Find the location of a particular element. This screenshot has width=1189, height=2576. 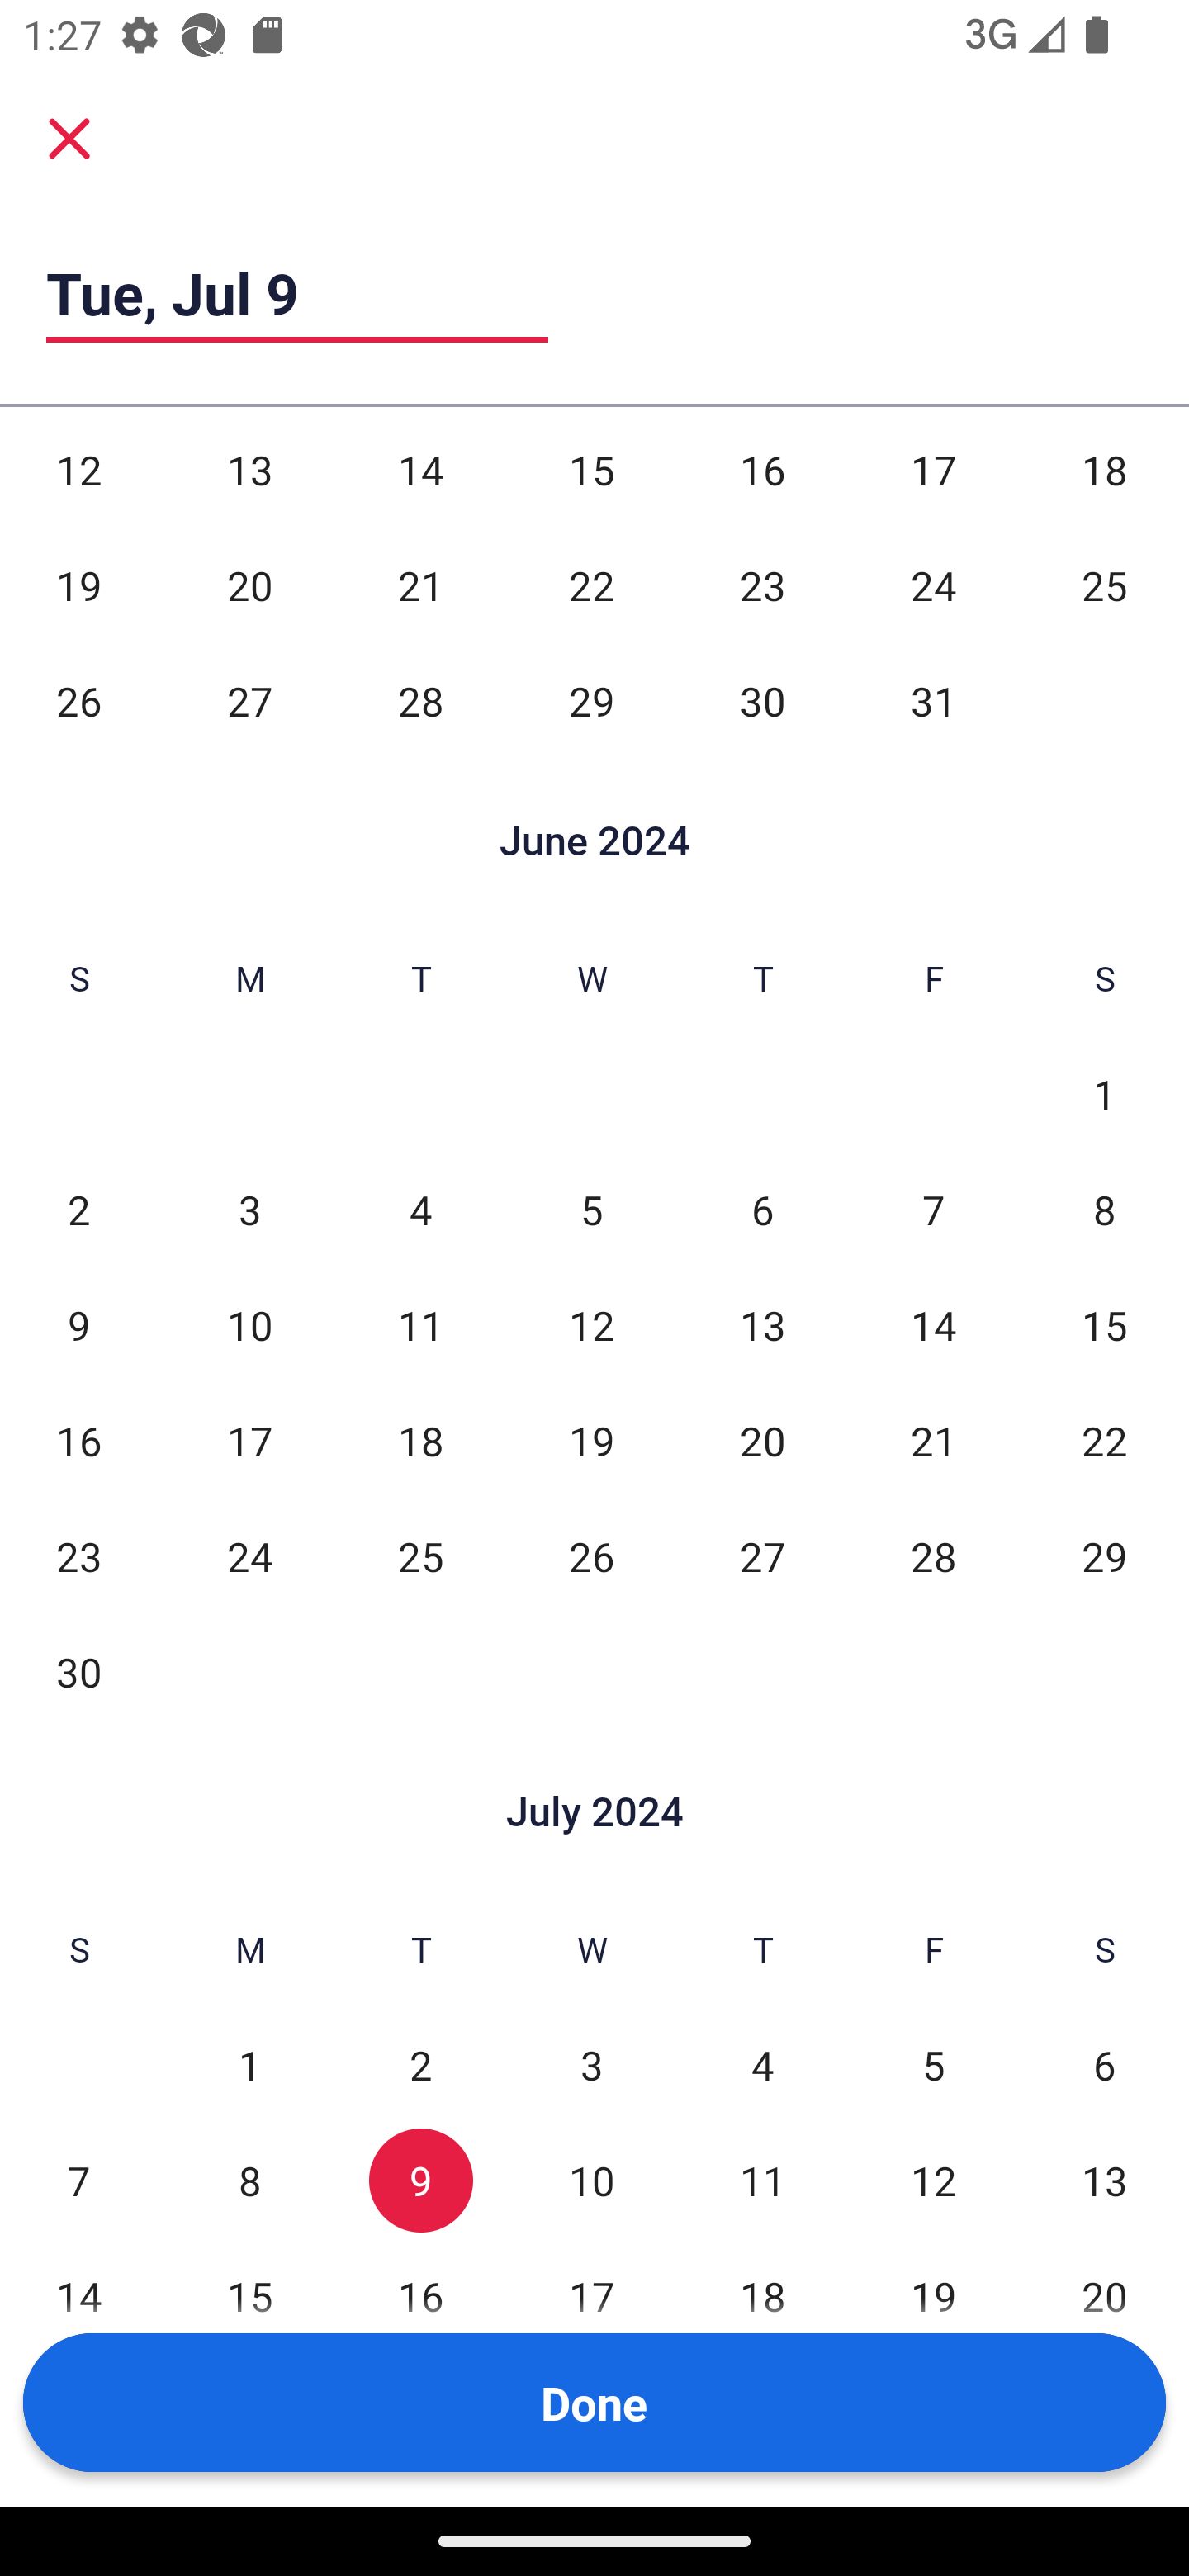

14 Tue, May 14, Not Selected is located at coordinates (421, 470).